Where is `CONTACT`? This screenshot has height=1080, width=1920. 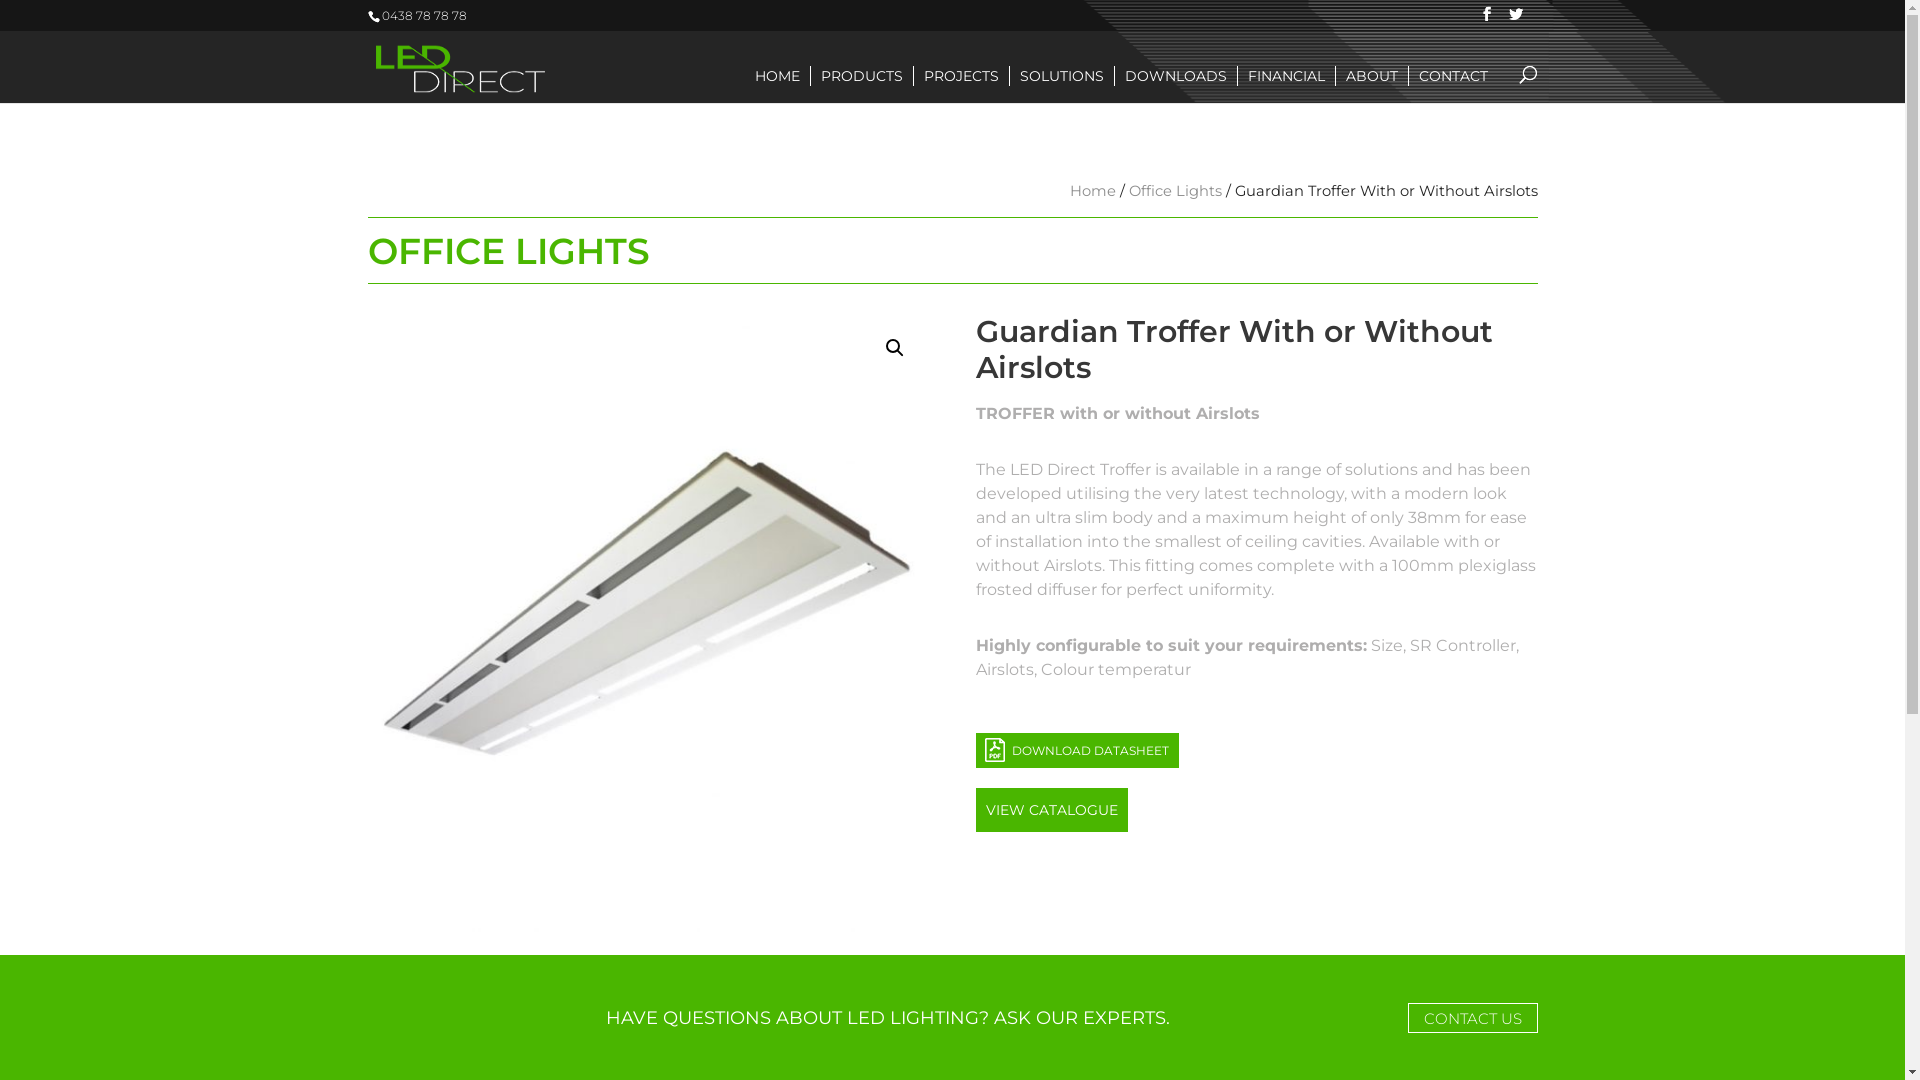 CONTACT is located at coordinates (1452, 76).